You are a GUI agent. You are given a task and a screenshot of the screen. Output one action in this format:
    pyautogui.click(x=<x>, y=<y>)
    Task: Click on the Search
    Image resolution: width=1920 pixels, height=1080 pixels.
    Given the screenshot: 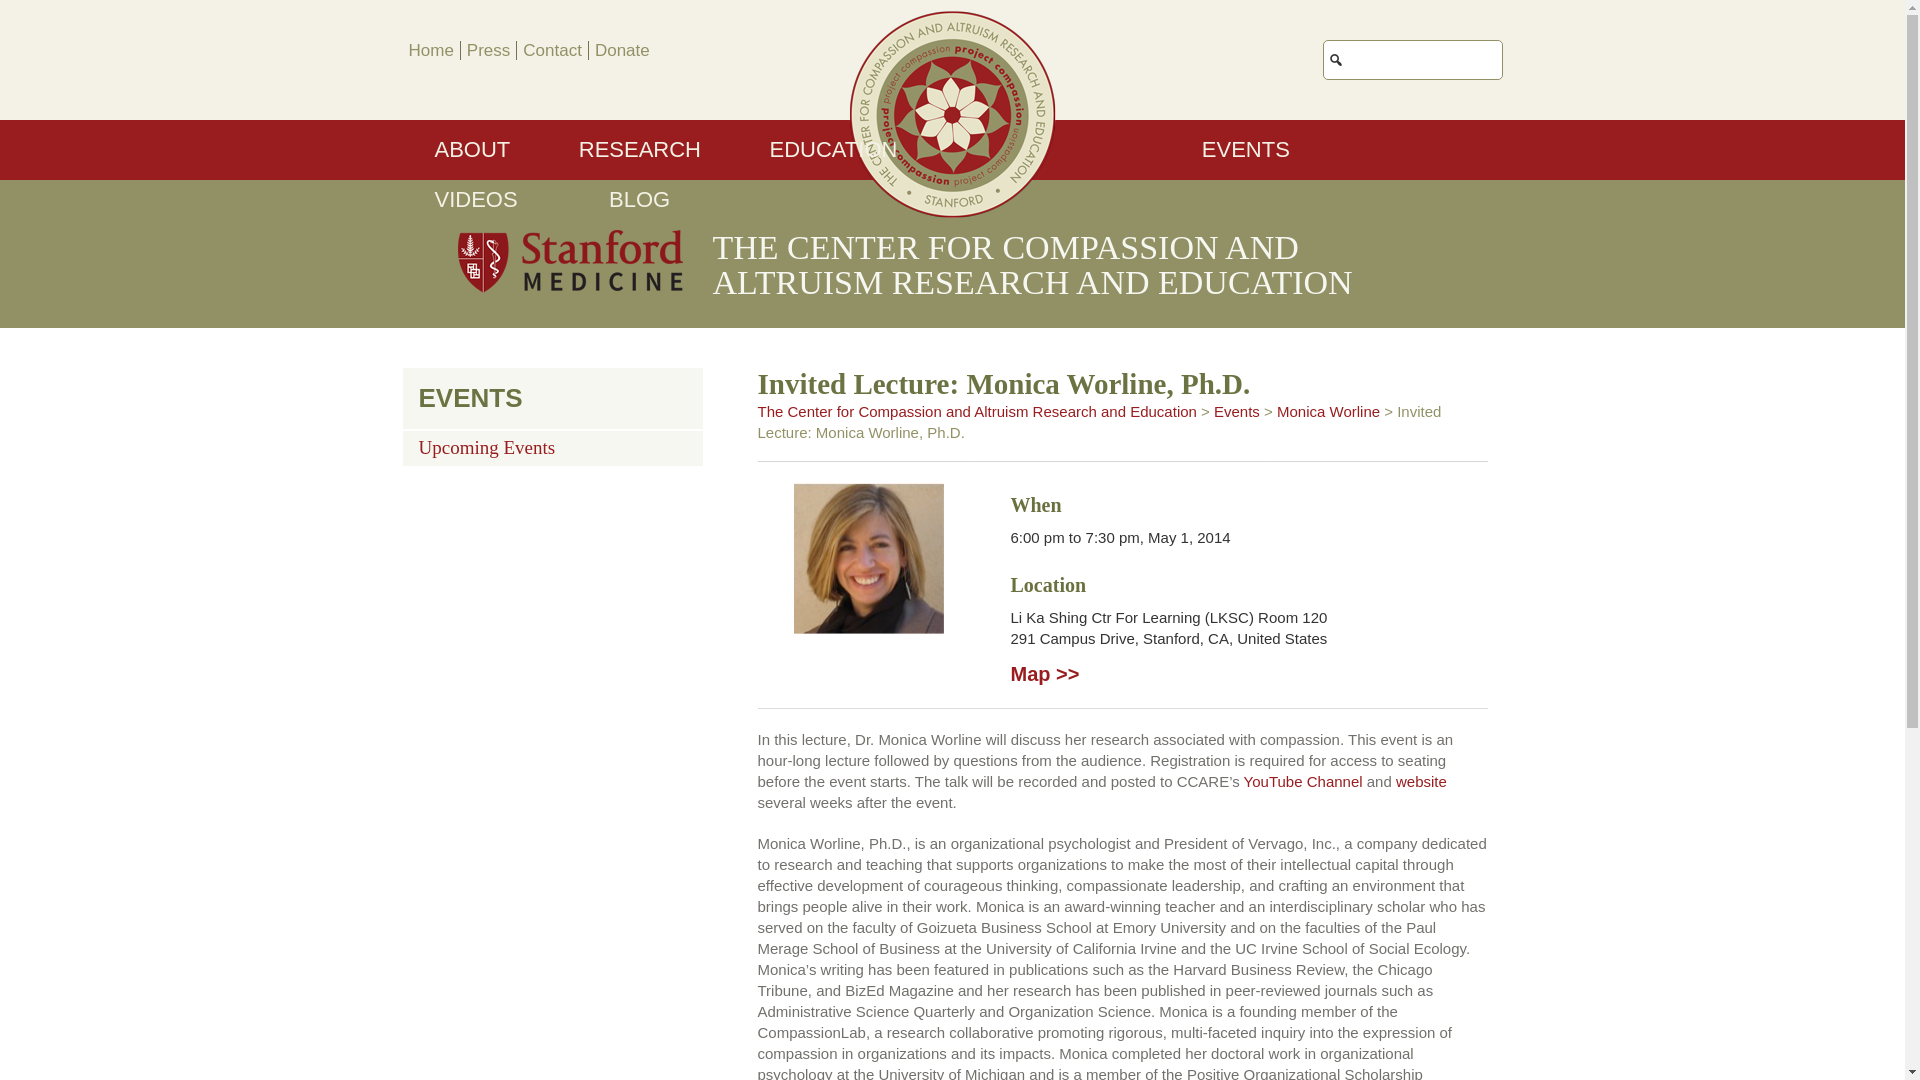 What is the action you would take?
    pyautogui.click(x=1569, y=50)
    